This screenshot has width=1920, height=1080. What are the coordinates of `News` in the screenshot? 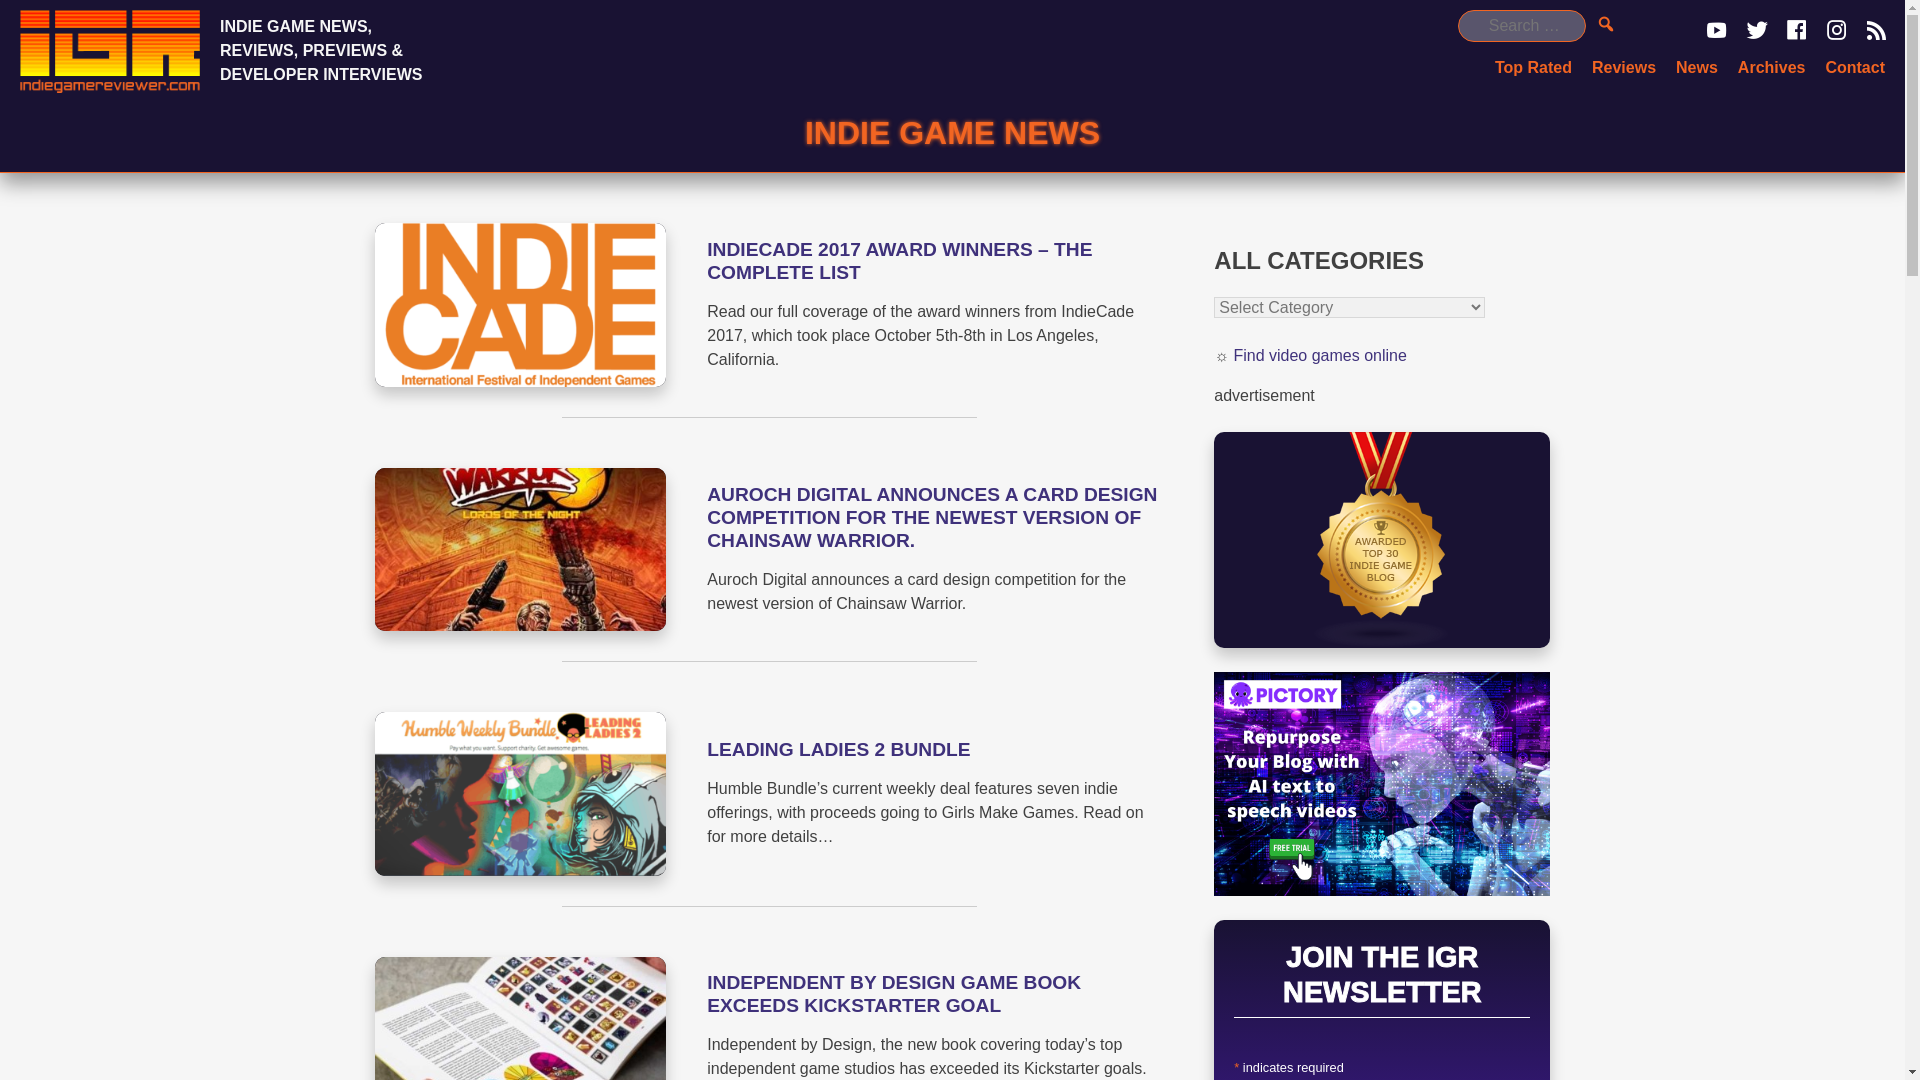 It's located at (1697, 67).